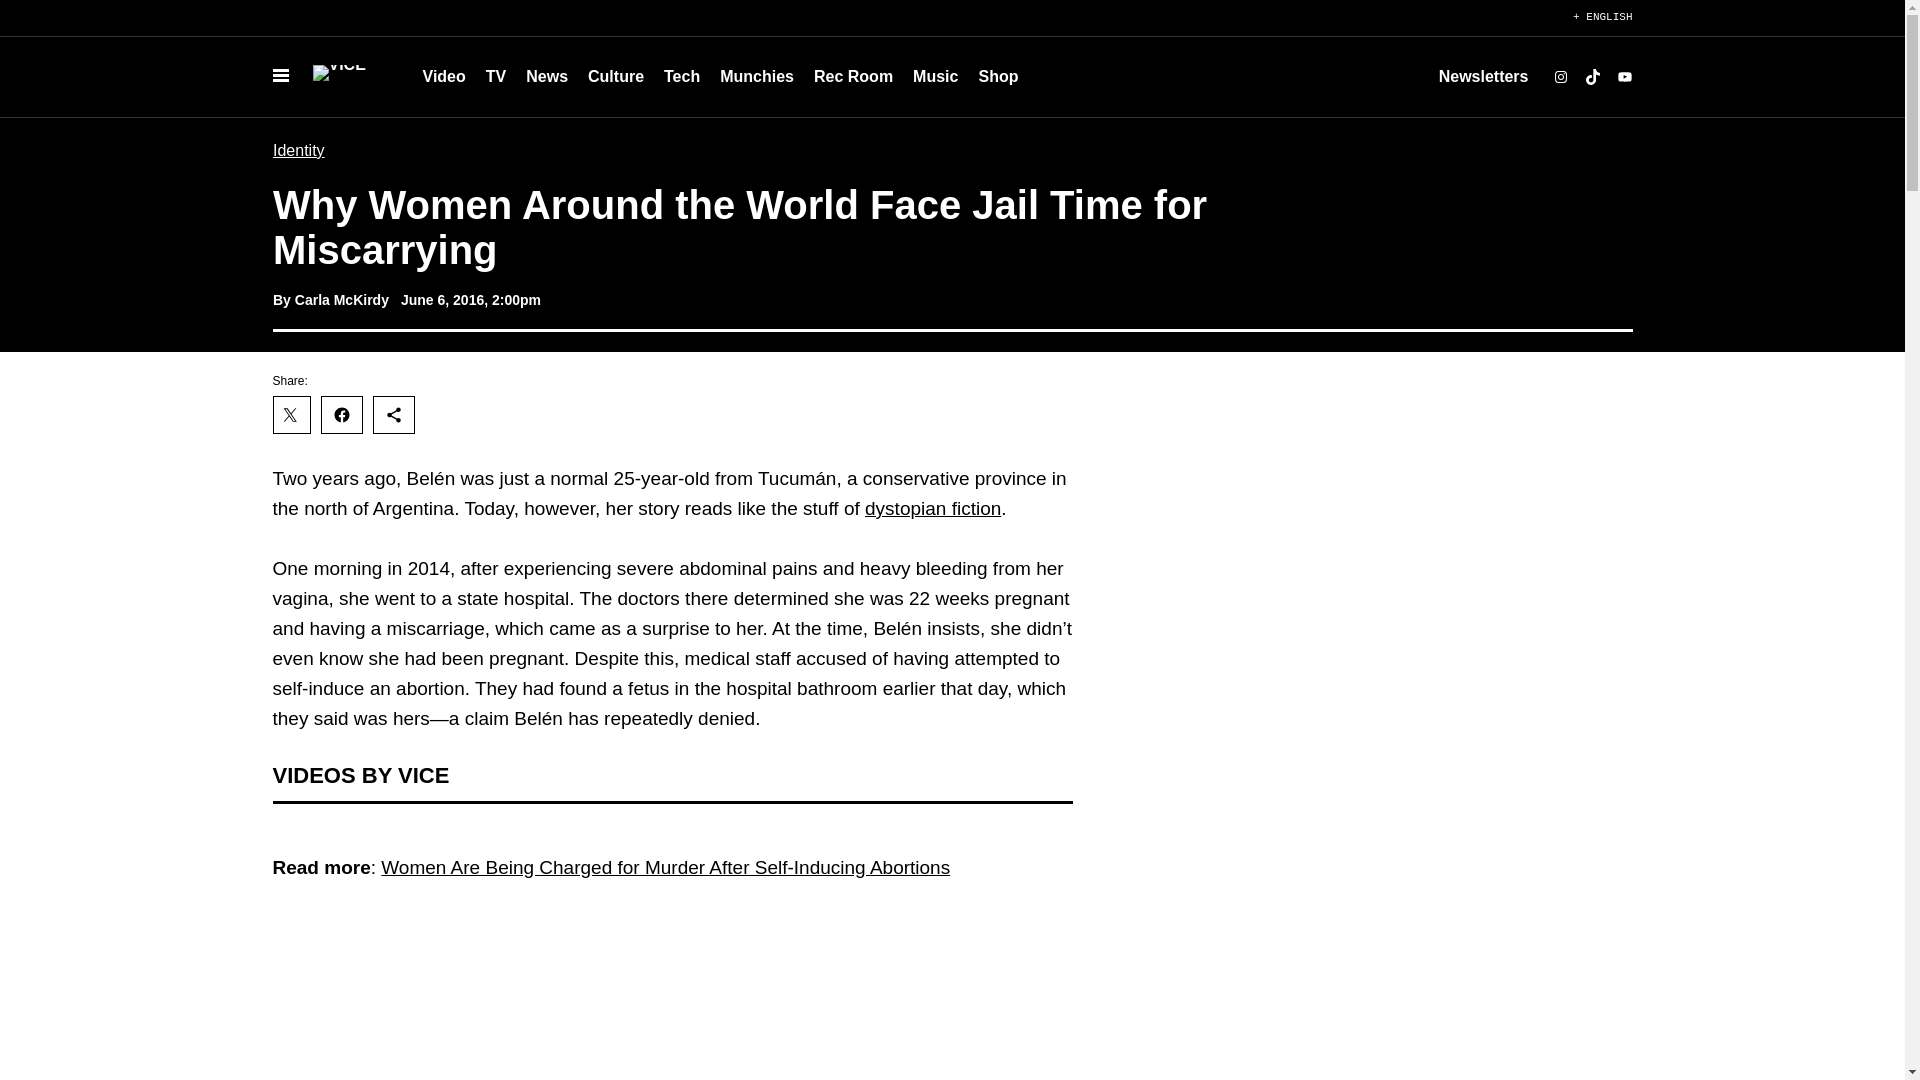  What do you see at coordinates (546, 76) in the screenshot?
I see `News` at bounding box center [546, 76].